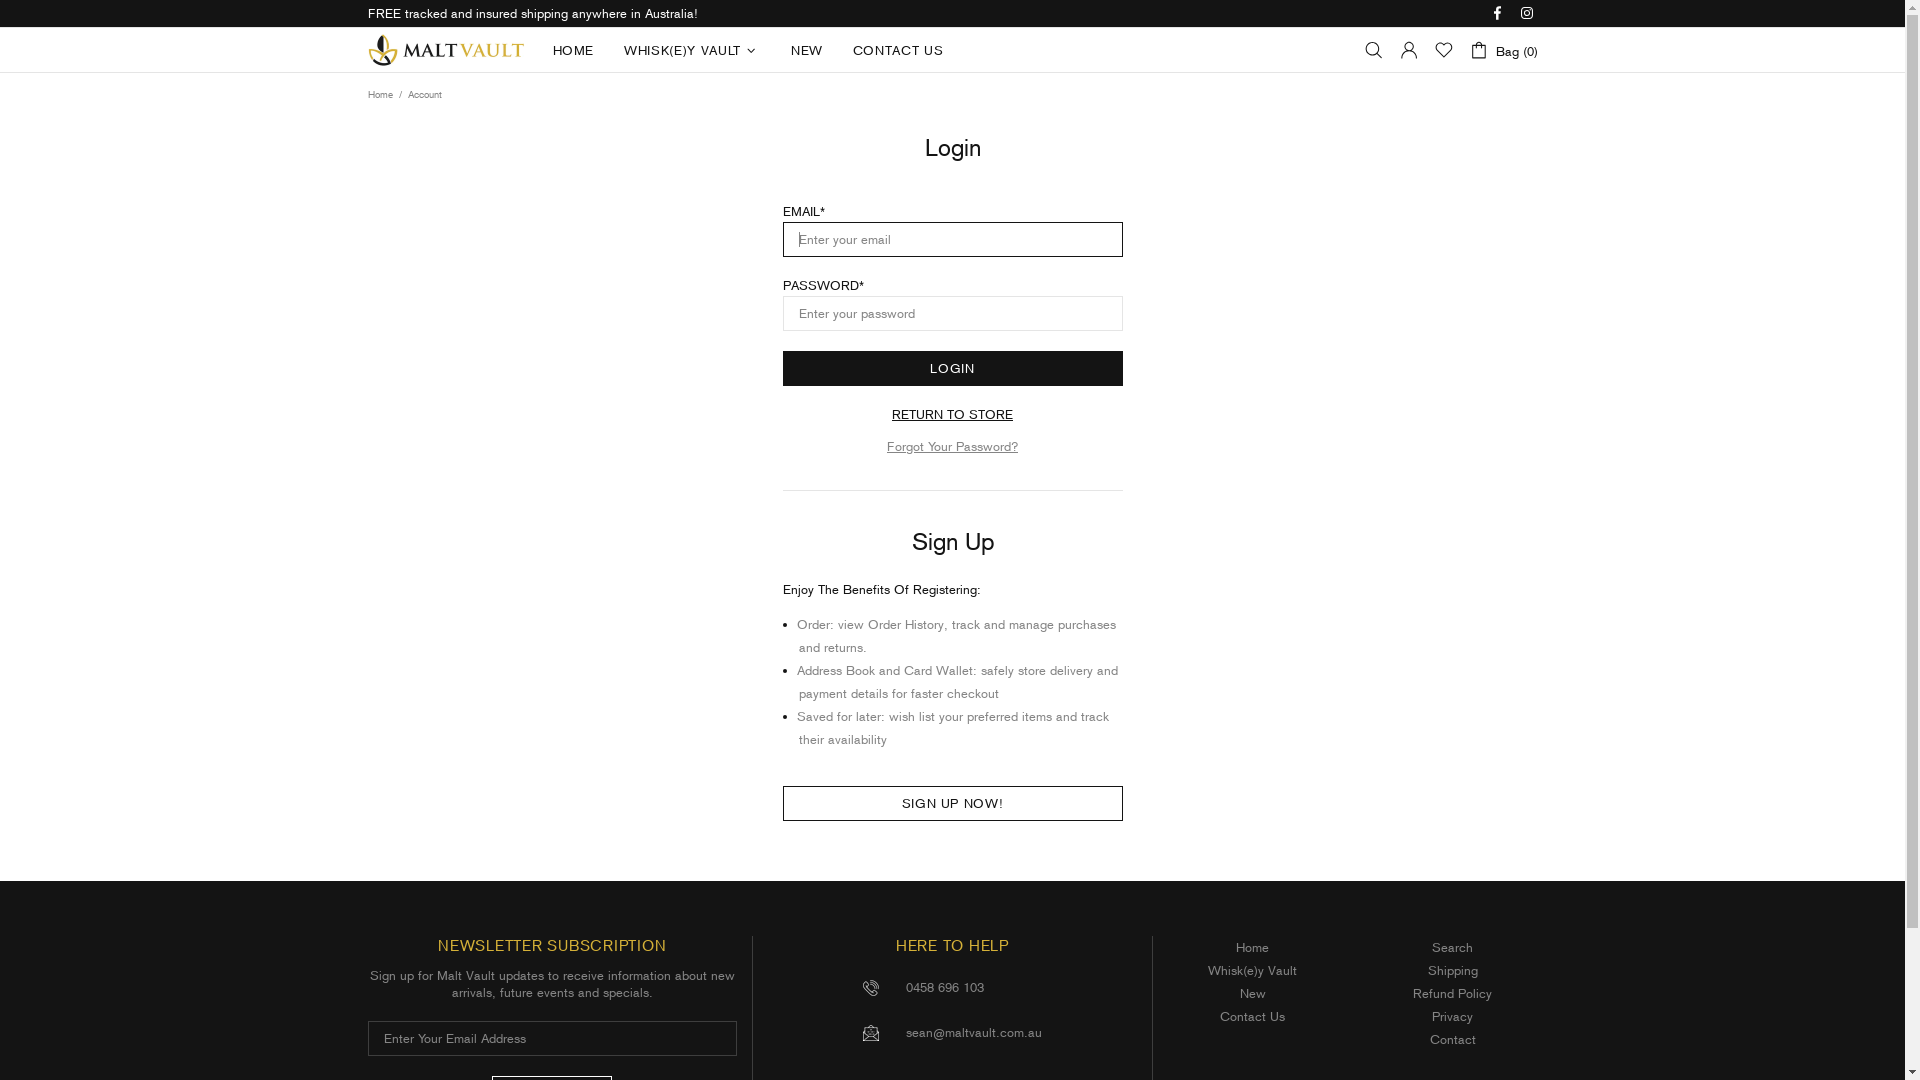  Describe the element at coordinates (448, 50) in the screenshot. I see `The Malt Vault` at that location.